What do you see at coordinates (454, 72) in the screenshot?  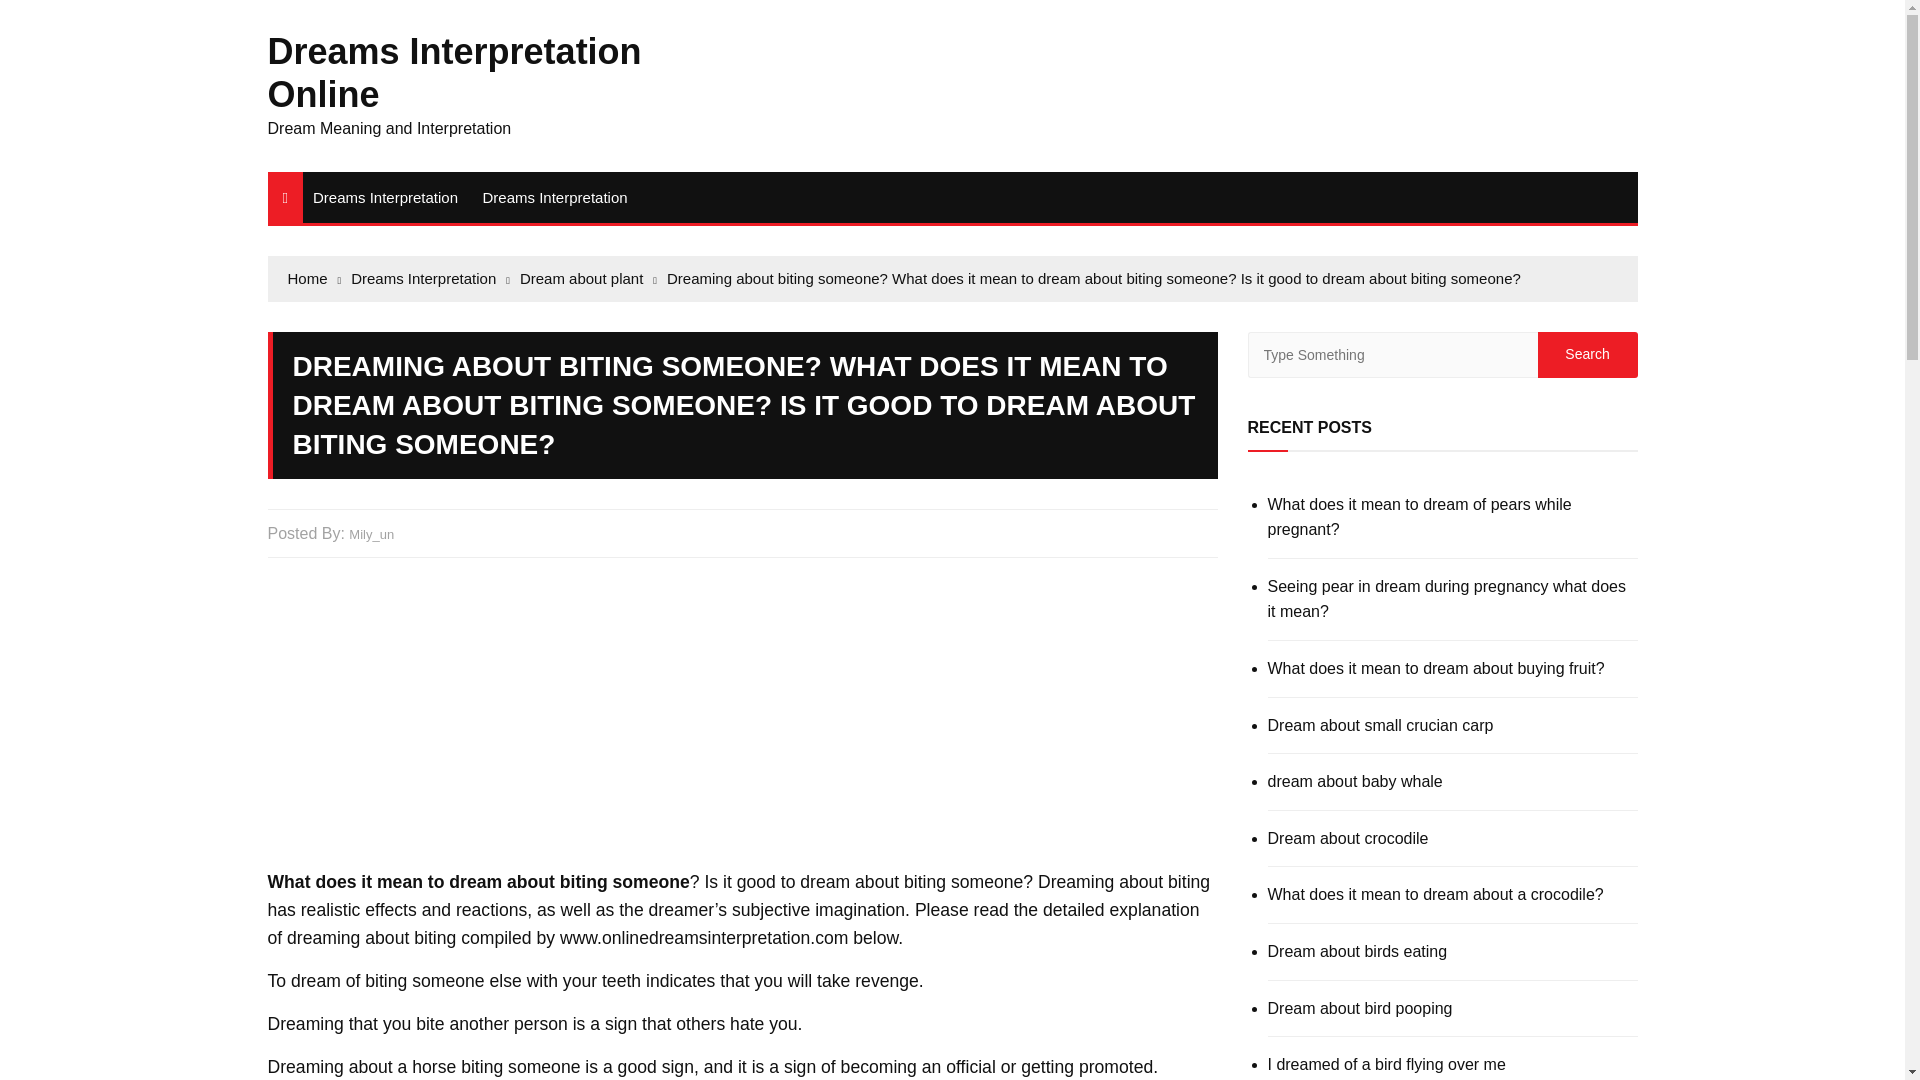 I see `Dreams Interpretation Online` at bounding box center [454, 72].